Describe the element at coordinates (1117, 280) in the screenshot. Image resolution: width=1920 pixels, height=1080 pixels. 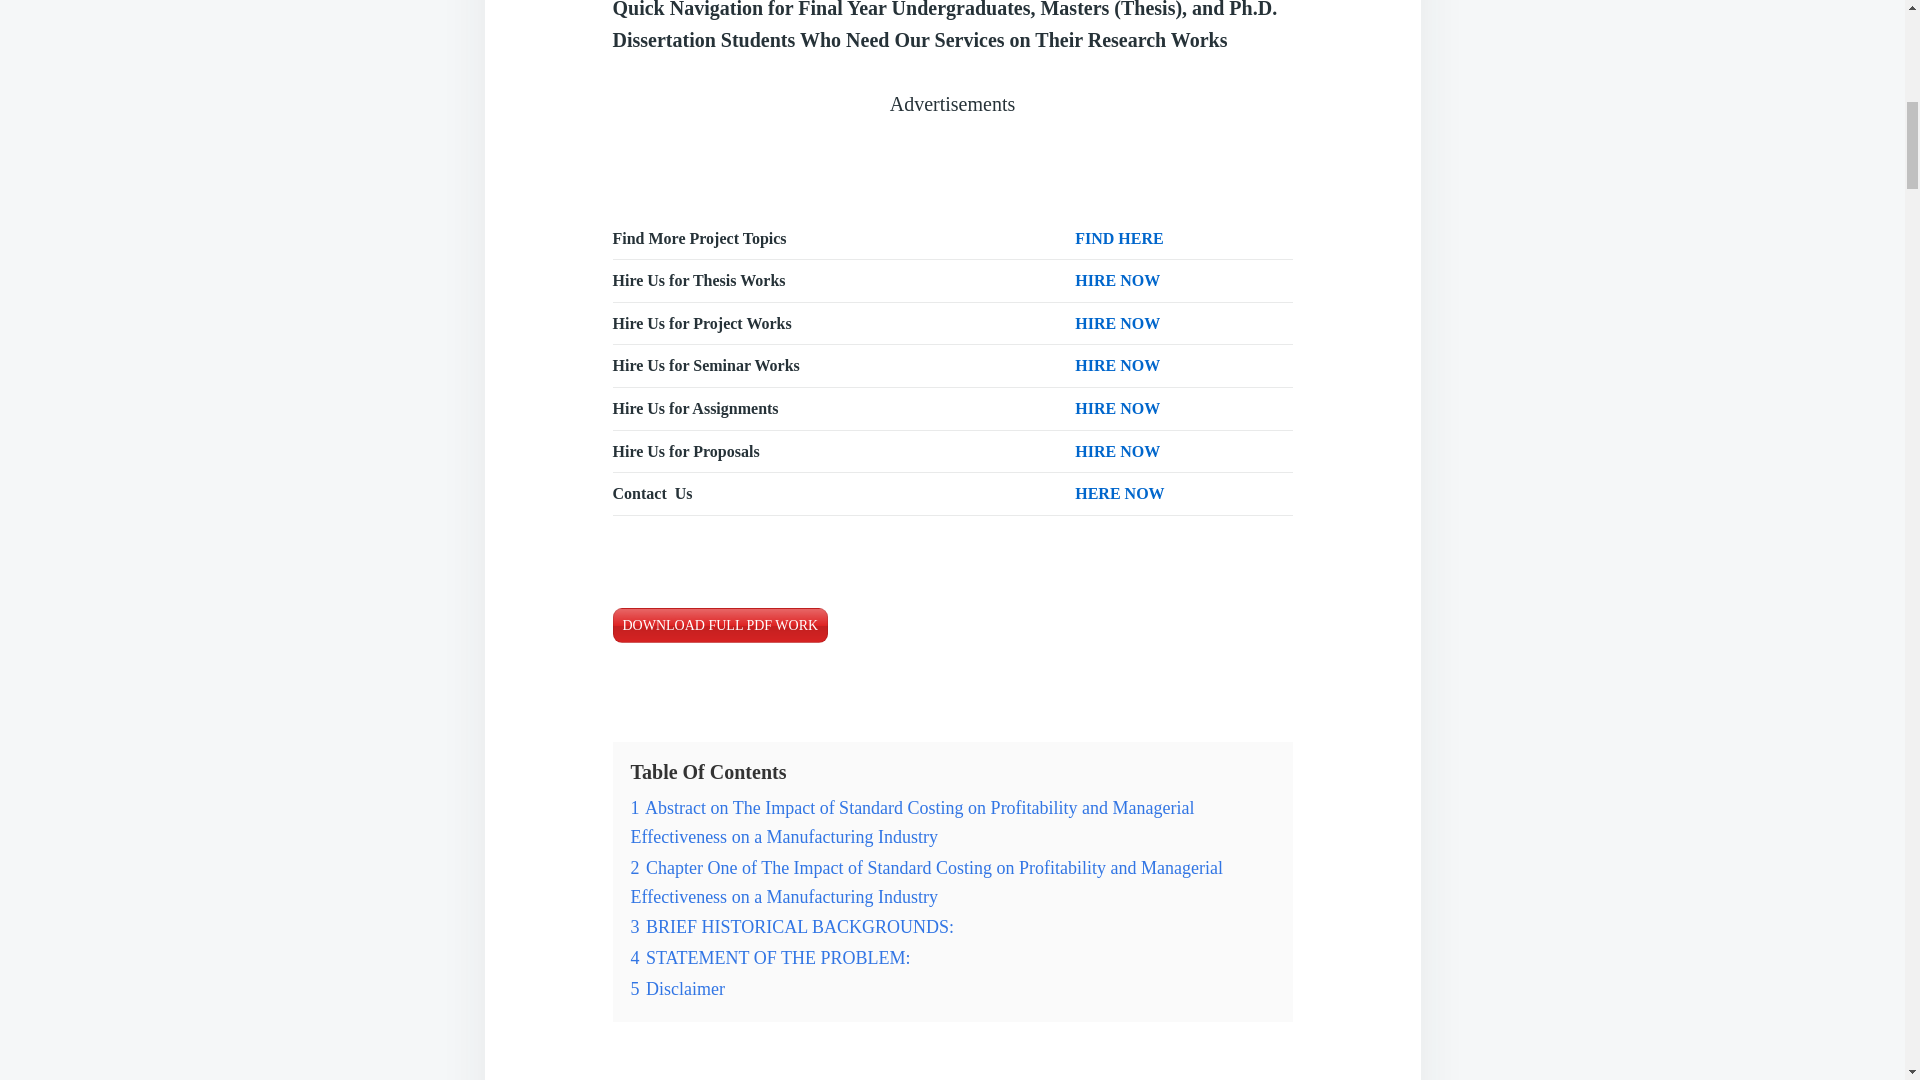
I see `HIRE NOW` at that location.